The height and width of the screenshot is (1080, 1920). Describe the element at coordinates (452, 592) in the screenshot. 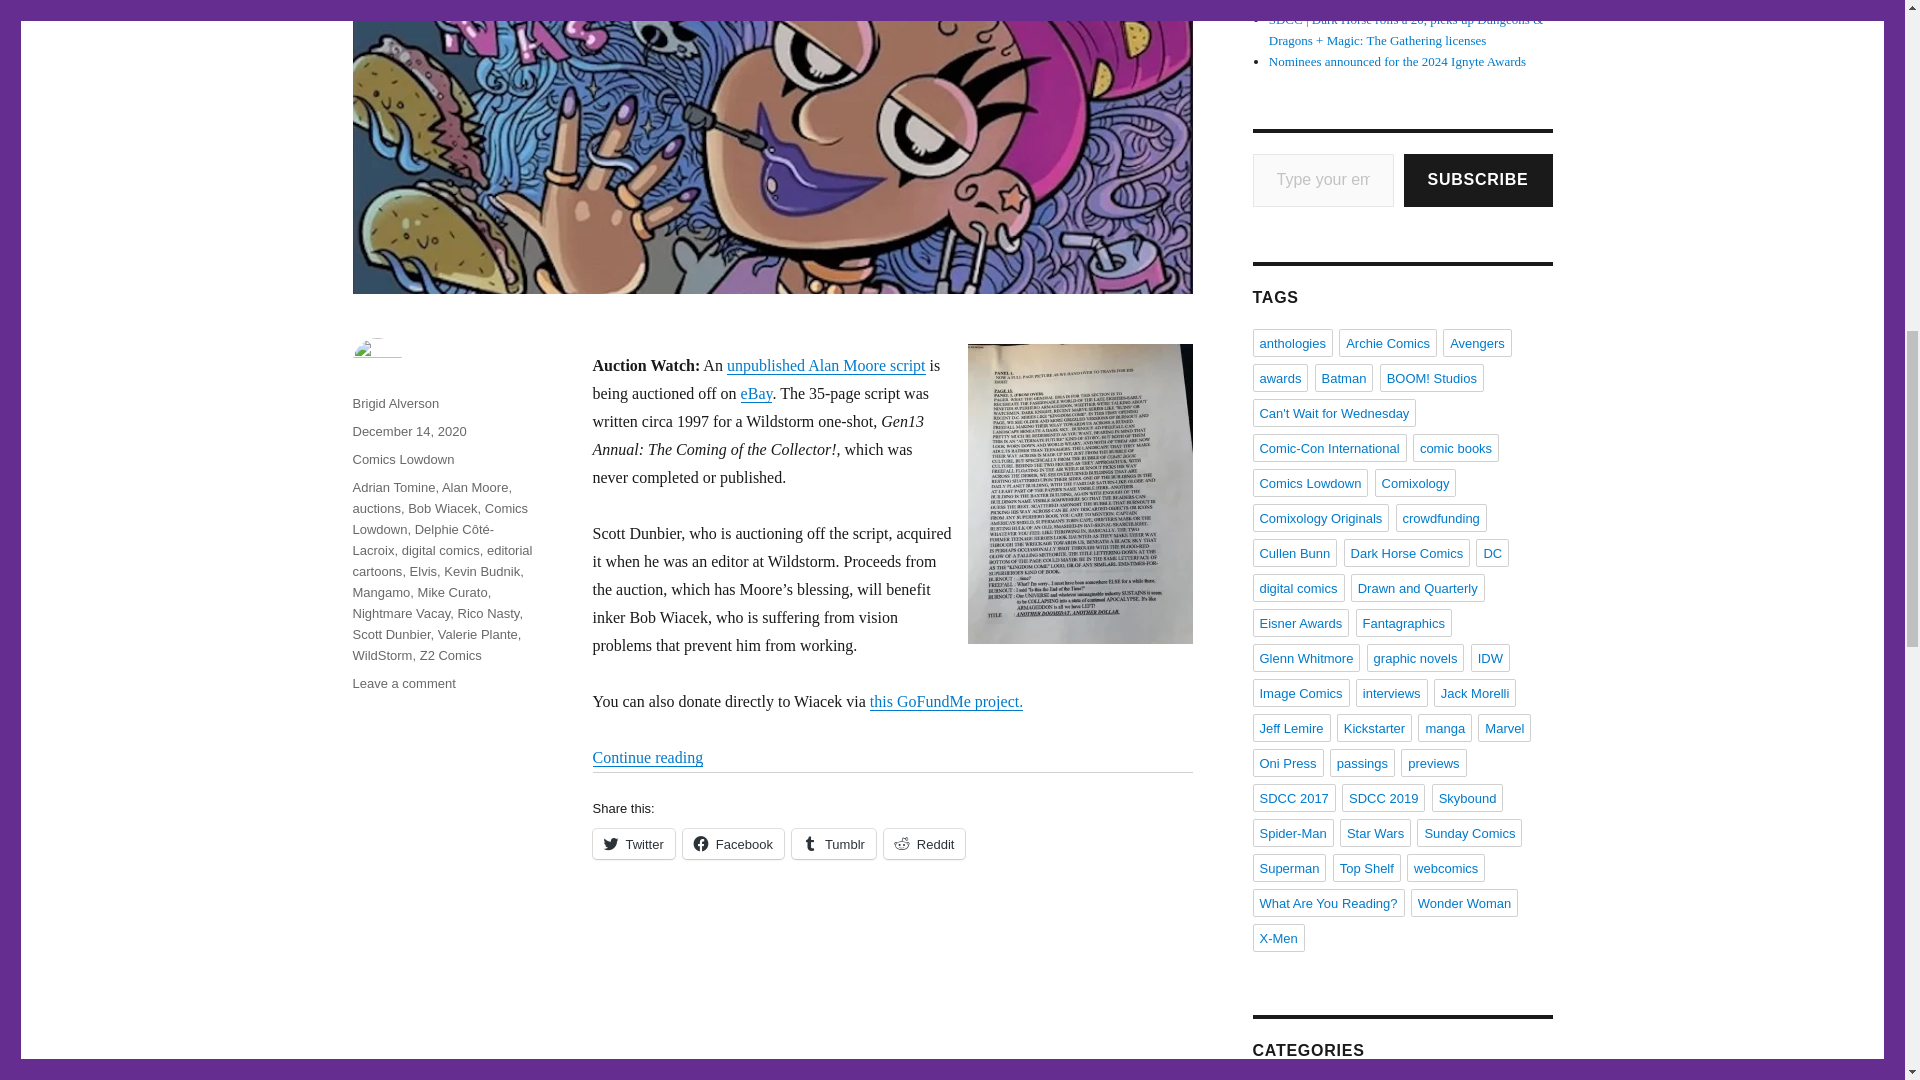

I see `Mike Curato` at that location.